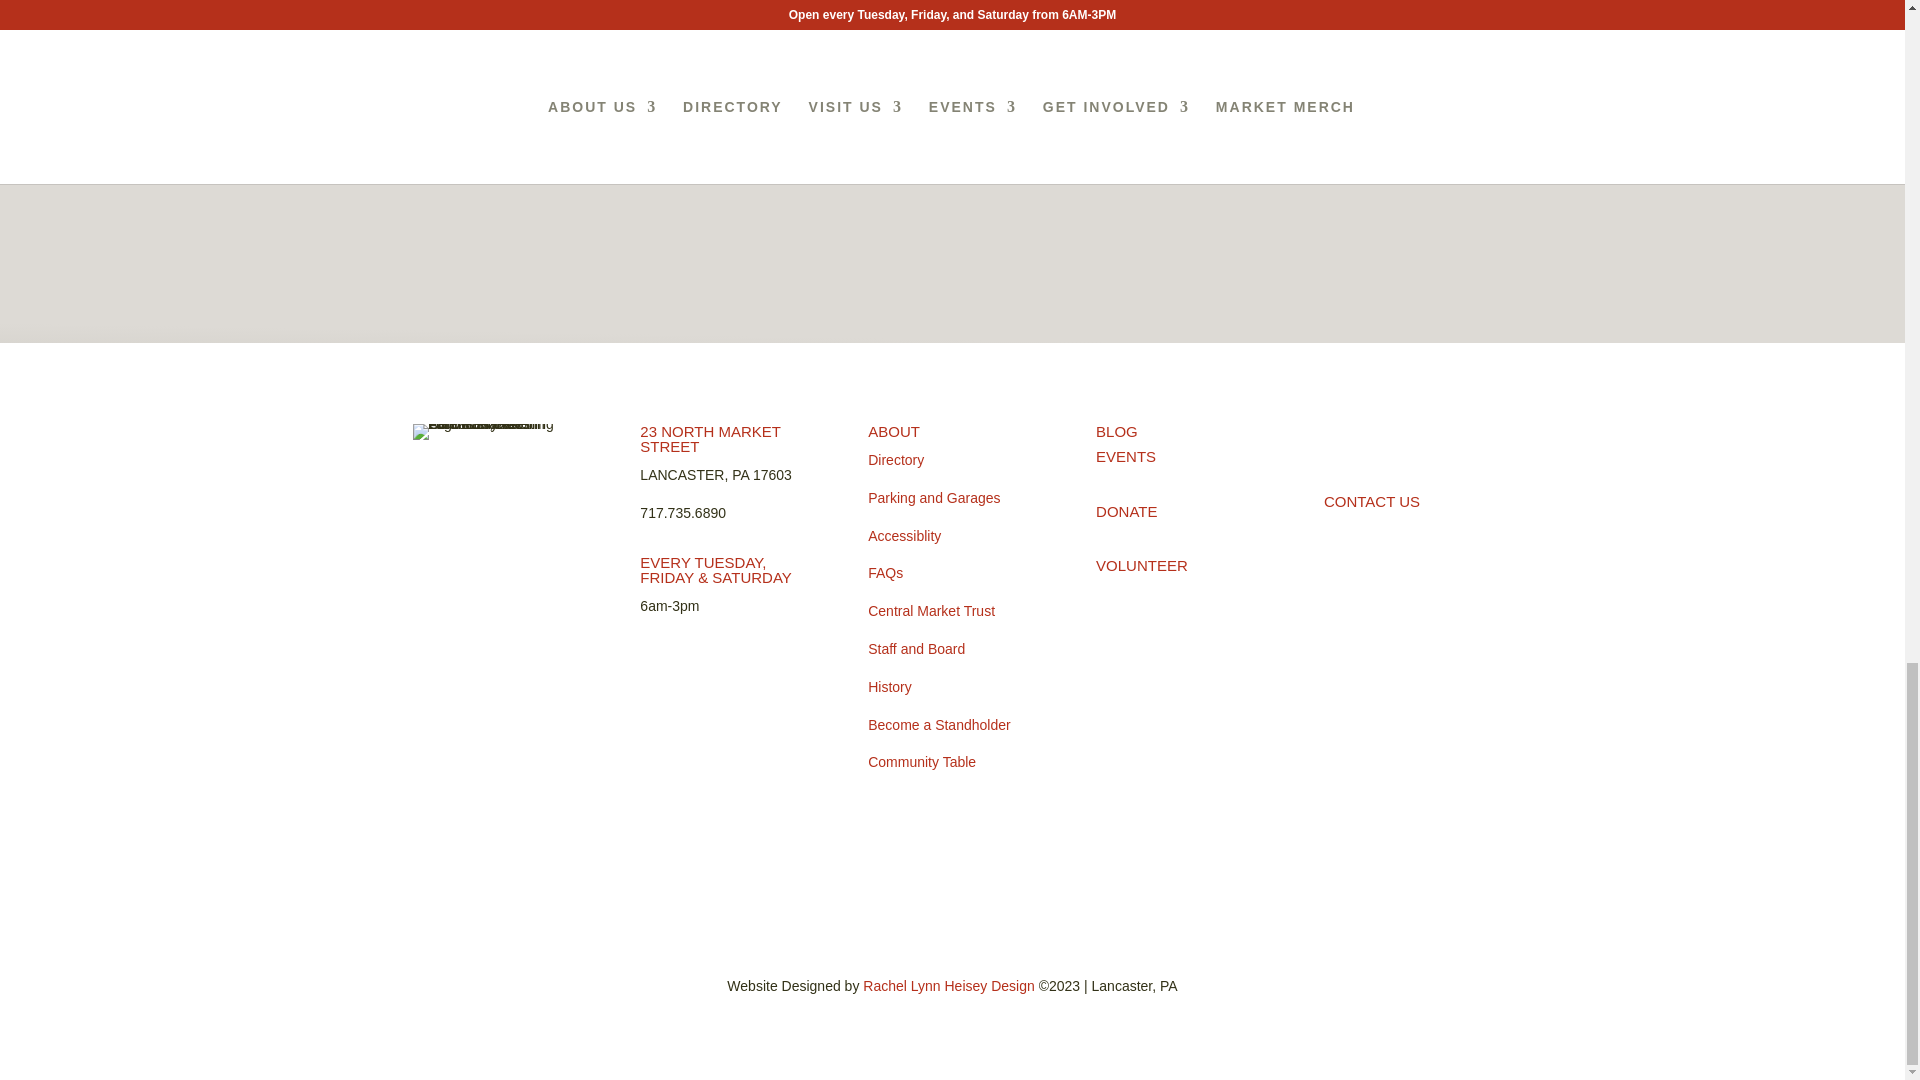  Describe the element at coordinates (1420, 440) in the screenshot. I see `Follow on TikTok` at that location.